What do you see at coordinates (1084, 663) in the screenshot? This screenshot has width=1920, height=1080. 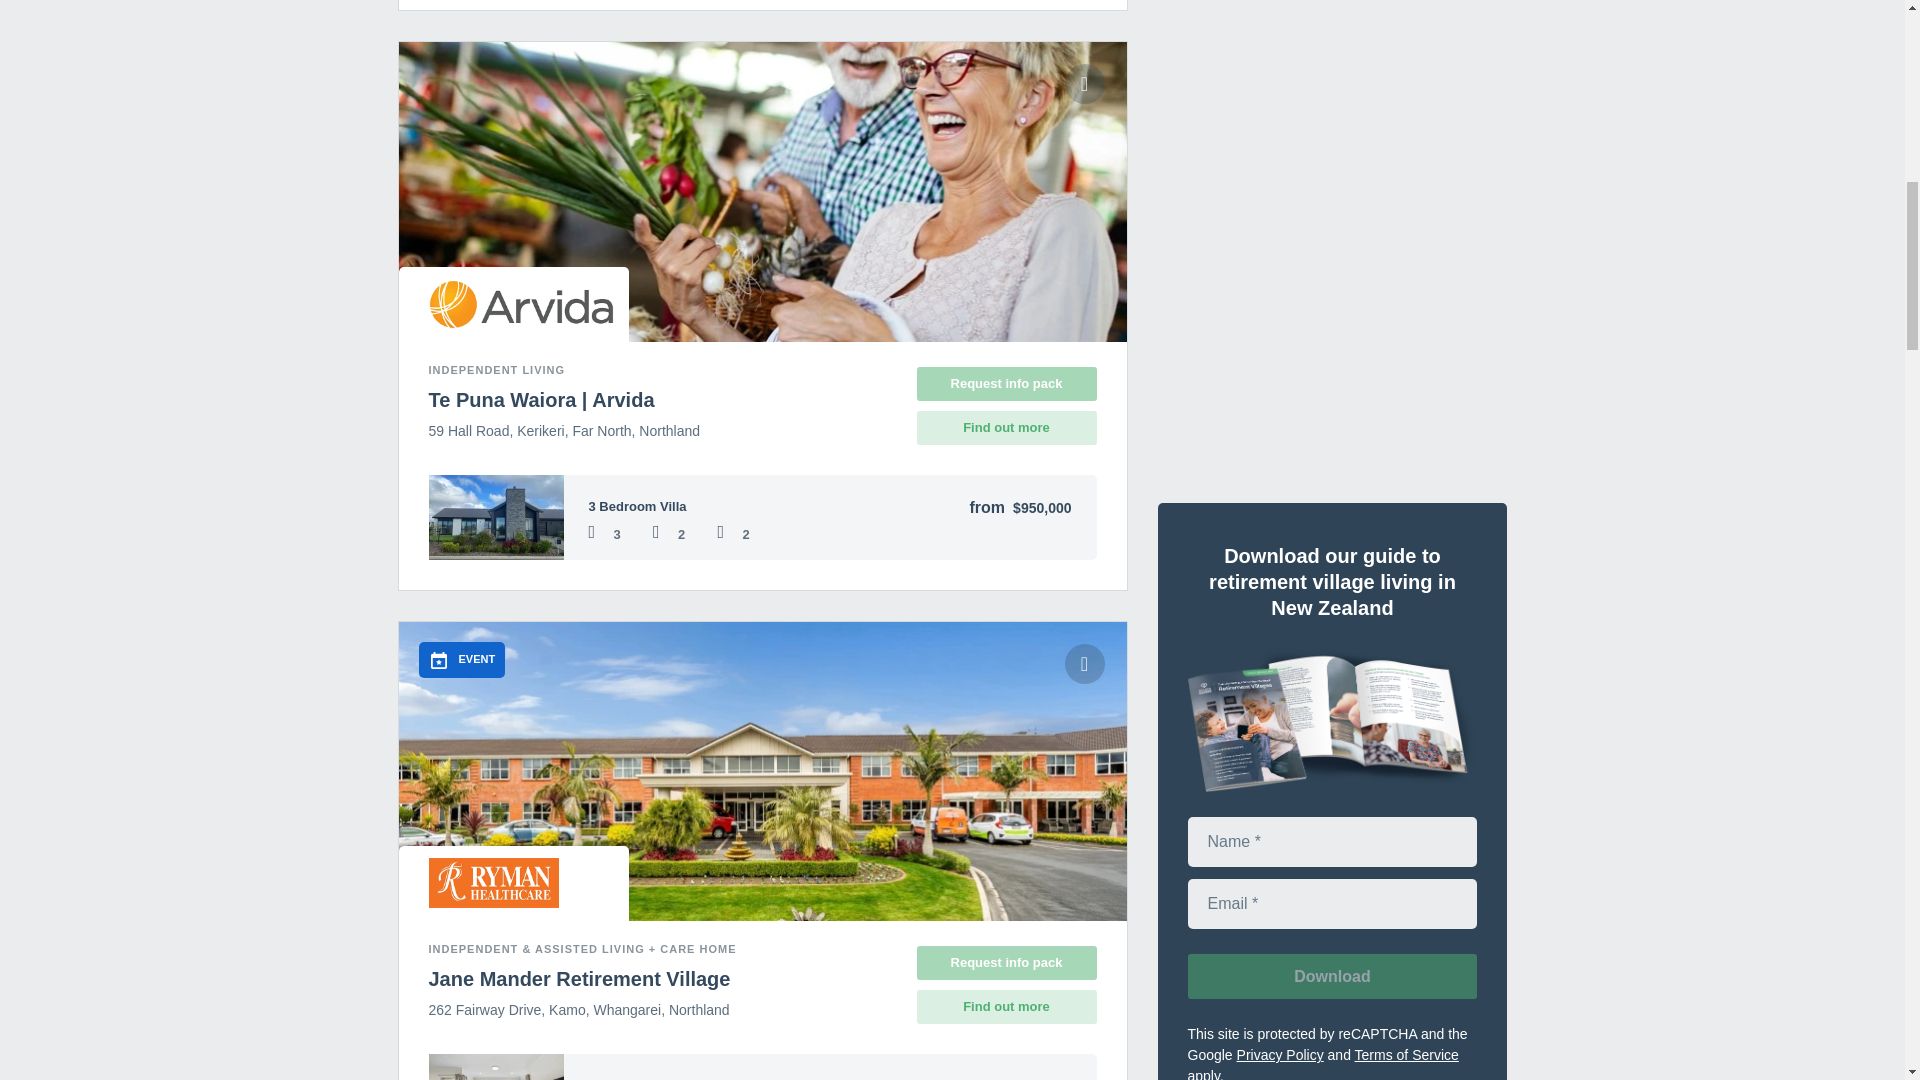 I see `Favourite` at bounding box center [1084, 663].